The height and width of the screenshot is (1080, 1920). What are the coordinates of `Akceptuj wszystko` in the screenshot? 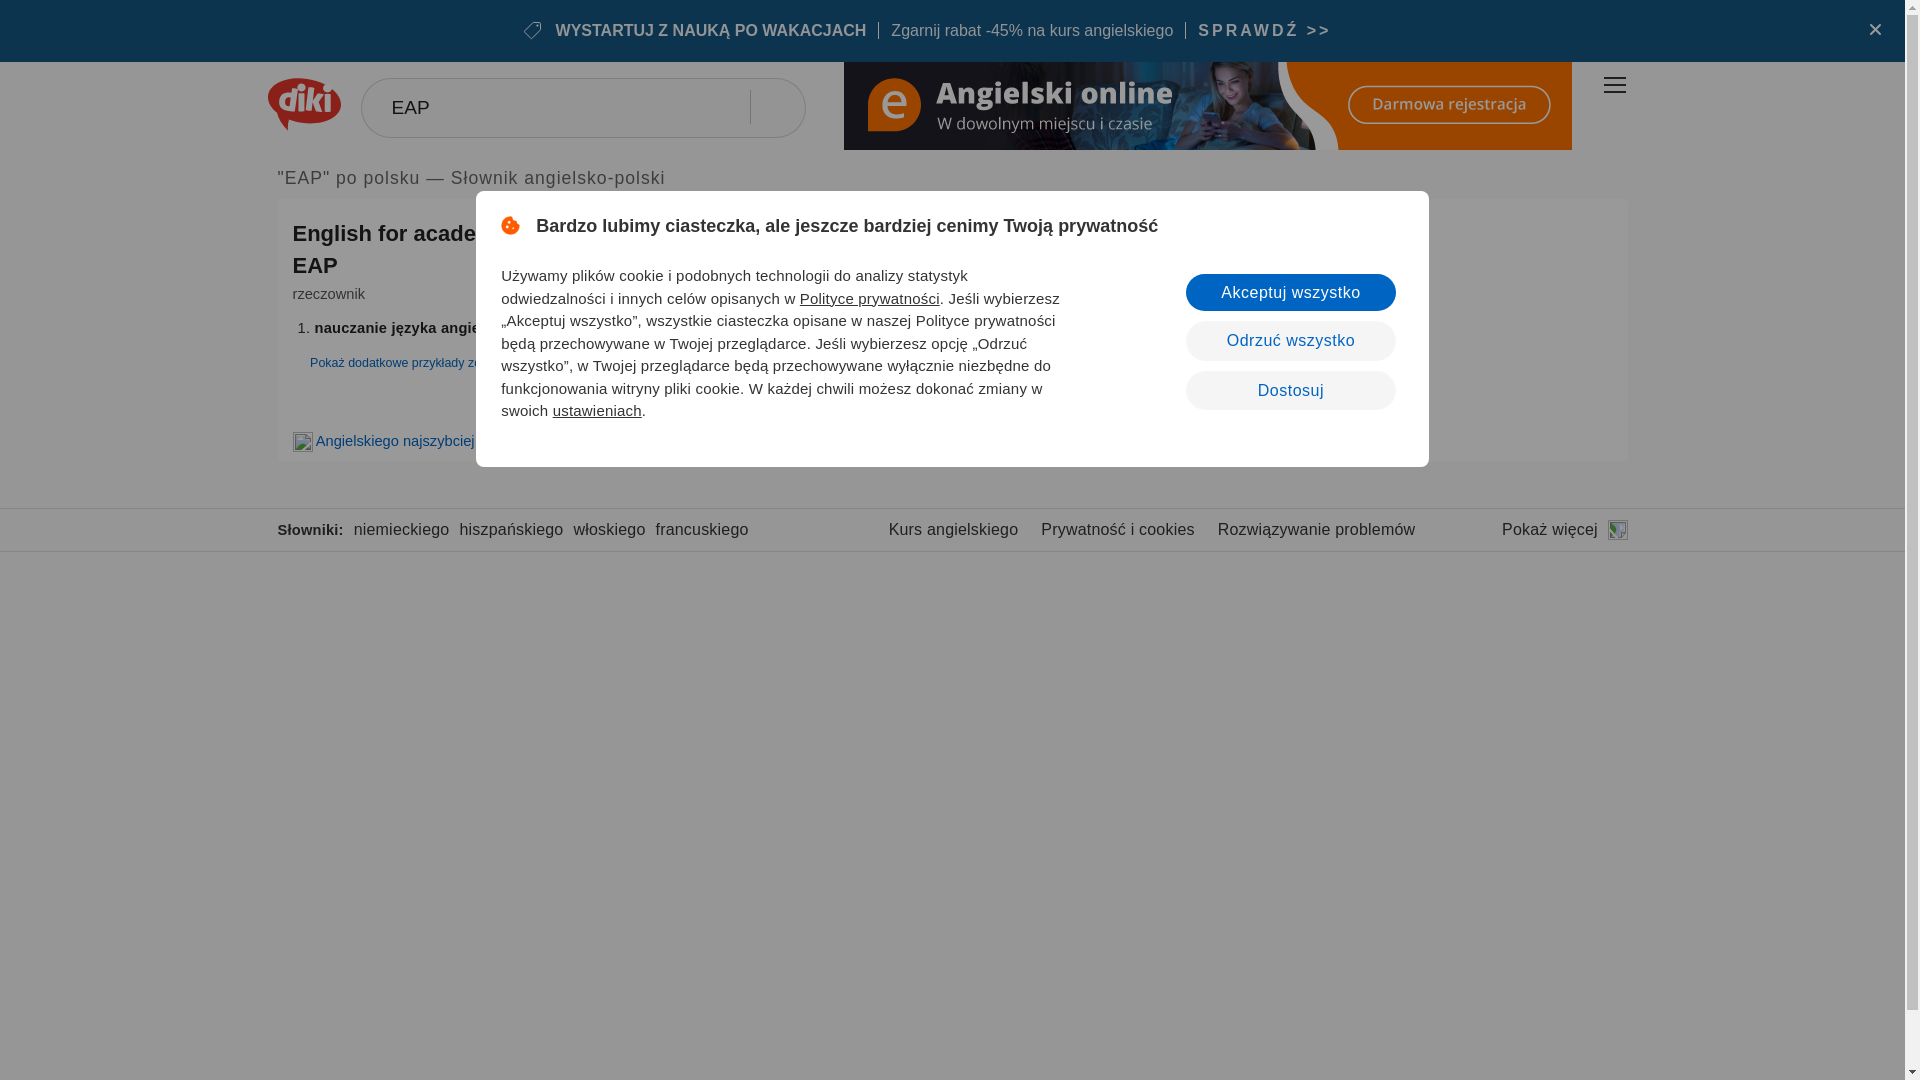 It's located at (1290, 292).